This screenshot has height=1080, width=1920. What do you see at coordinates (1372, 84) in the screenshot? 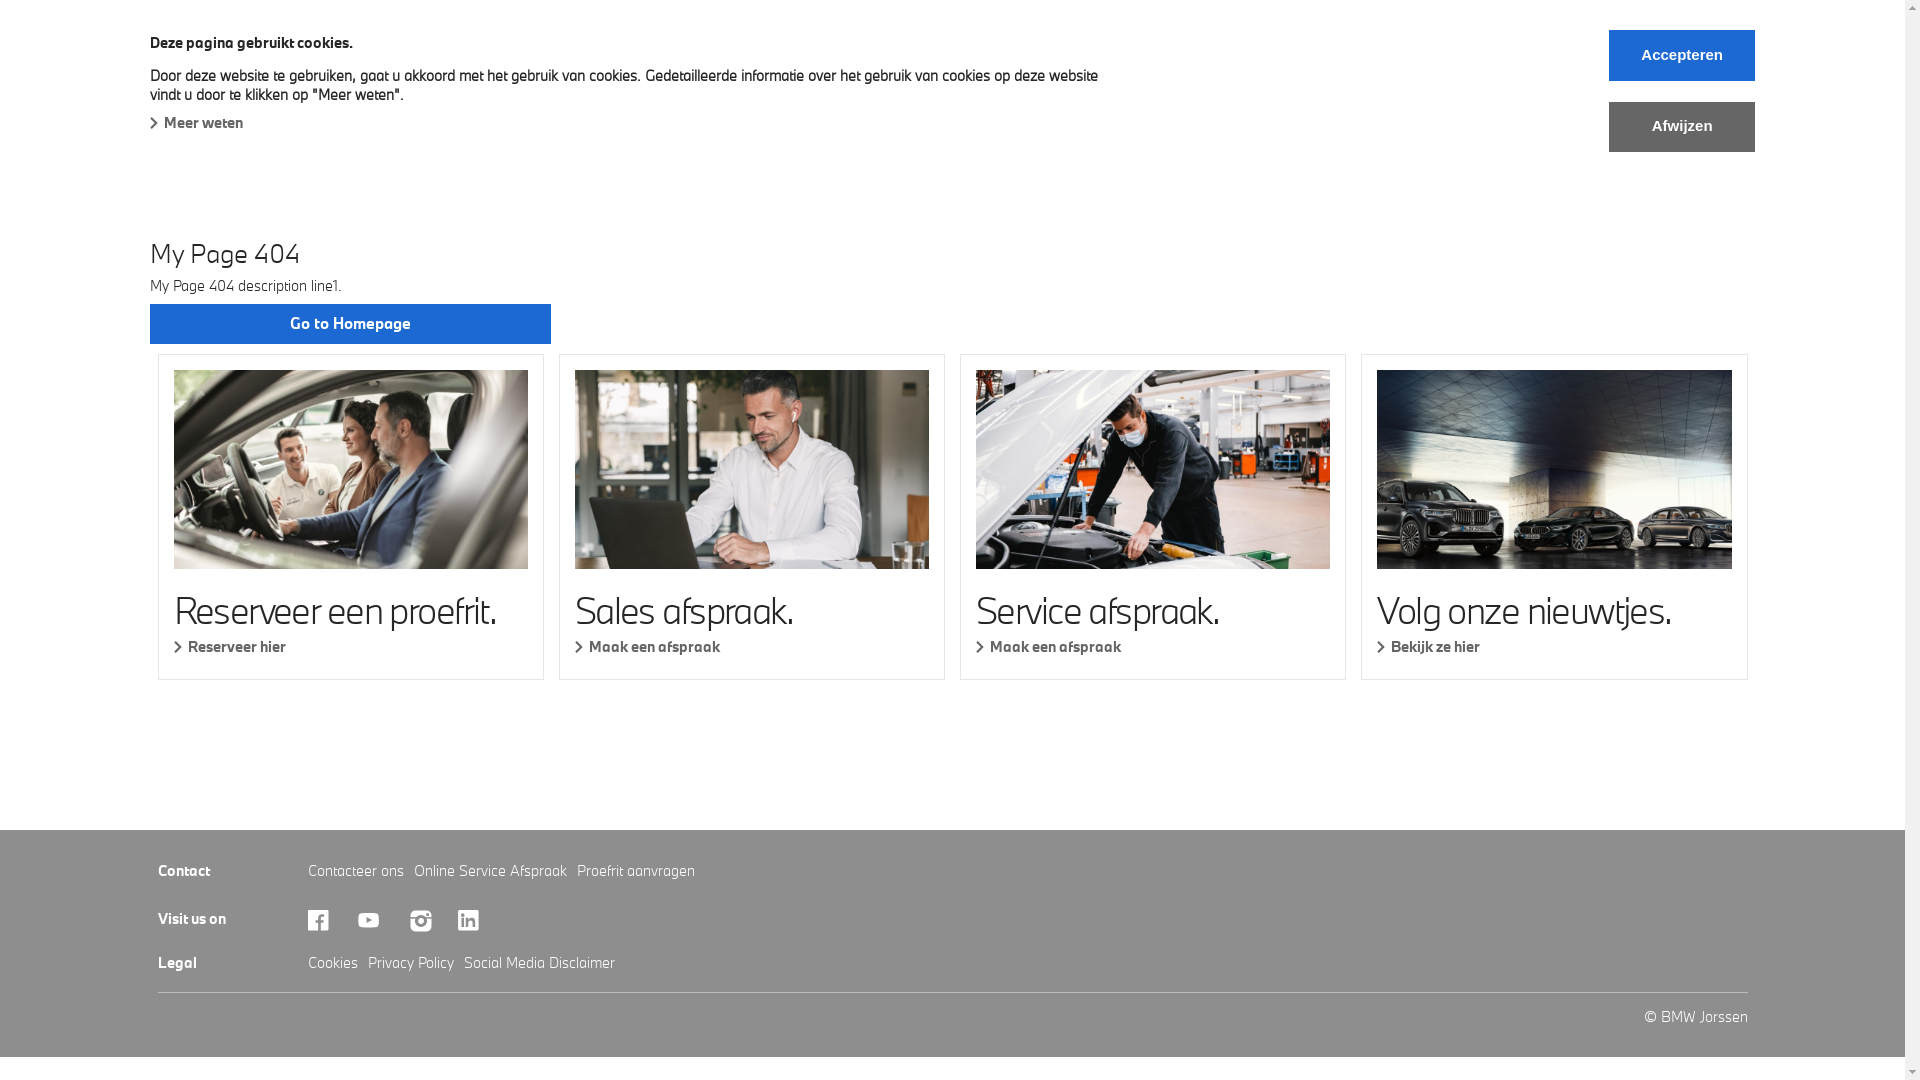
I see `White & Blue` at bounding box center [1372, 84].